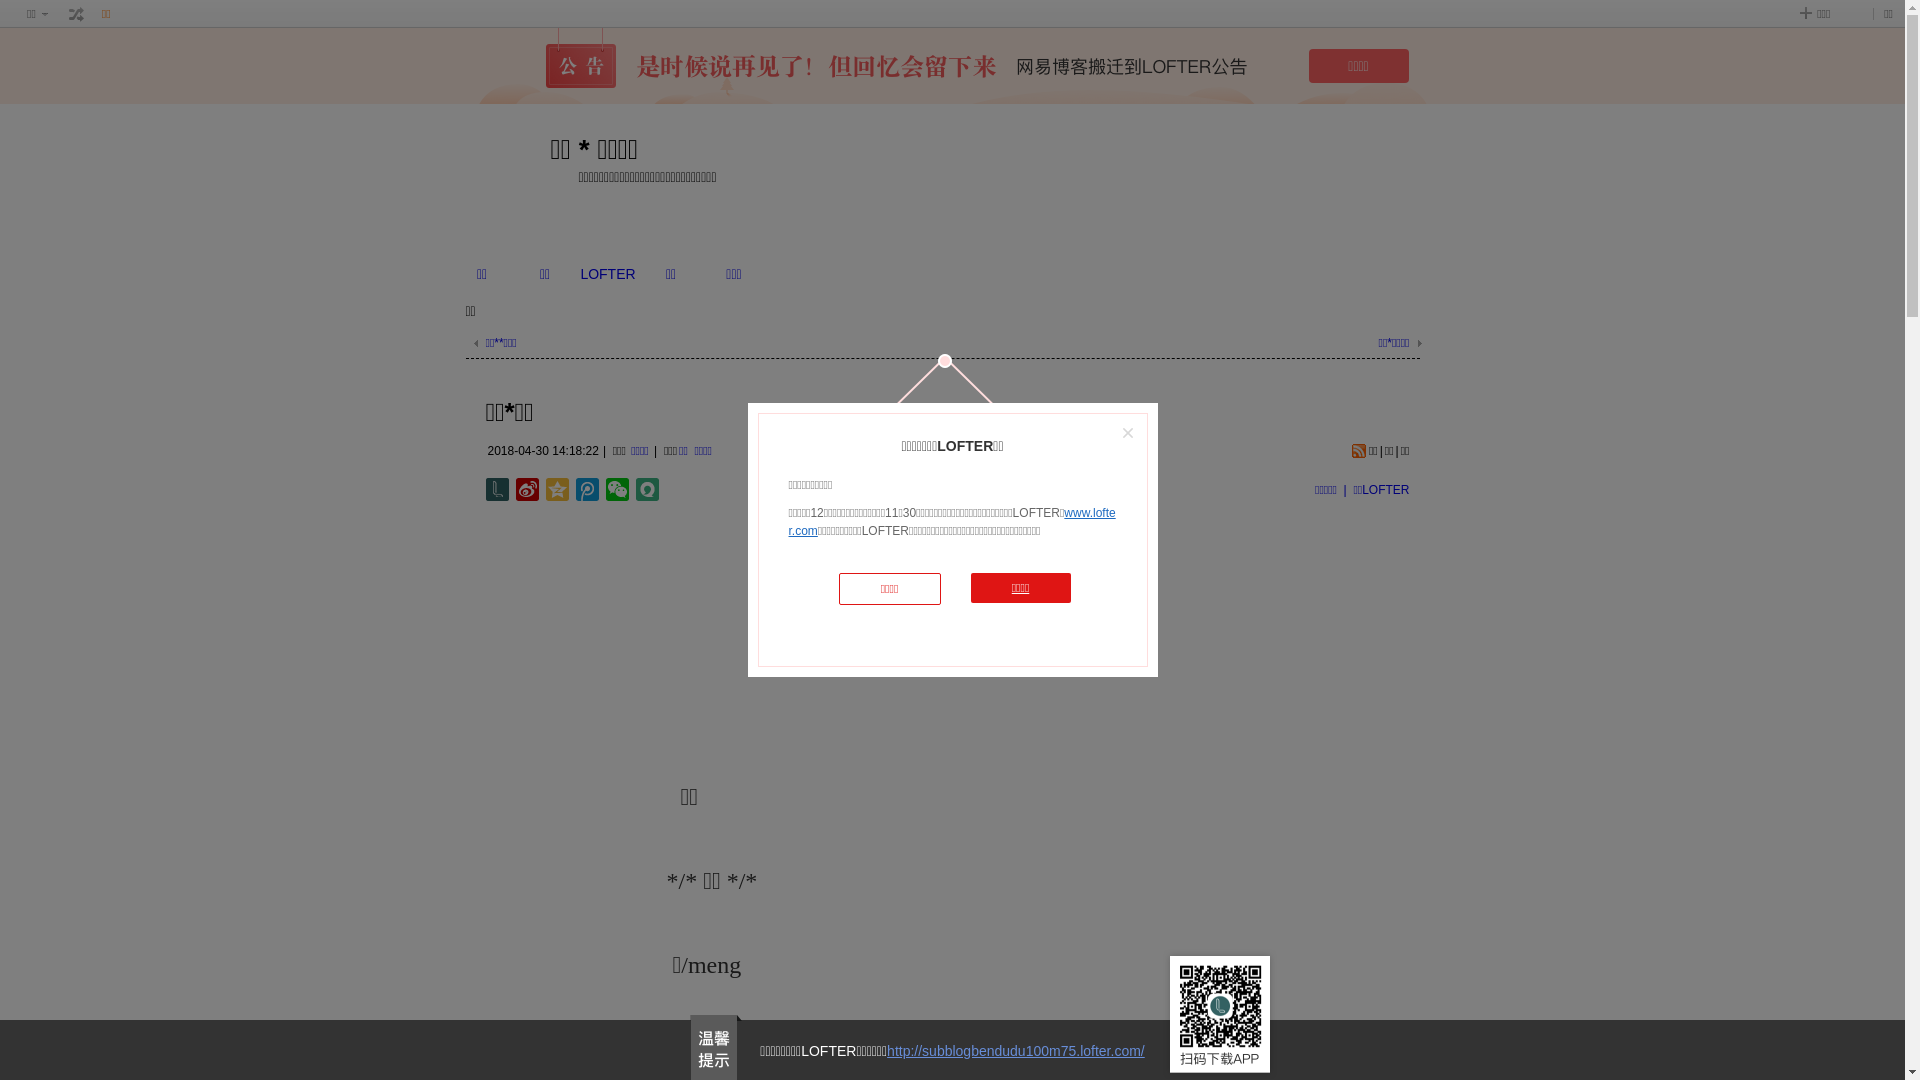 Image resolution: width=1920 pixels, height=1080 pixels. I want to click on www.lofter.com, so click(952, 522).